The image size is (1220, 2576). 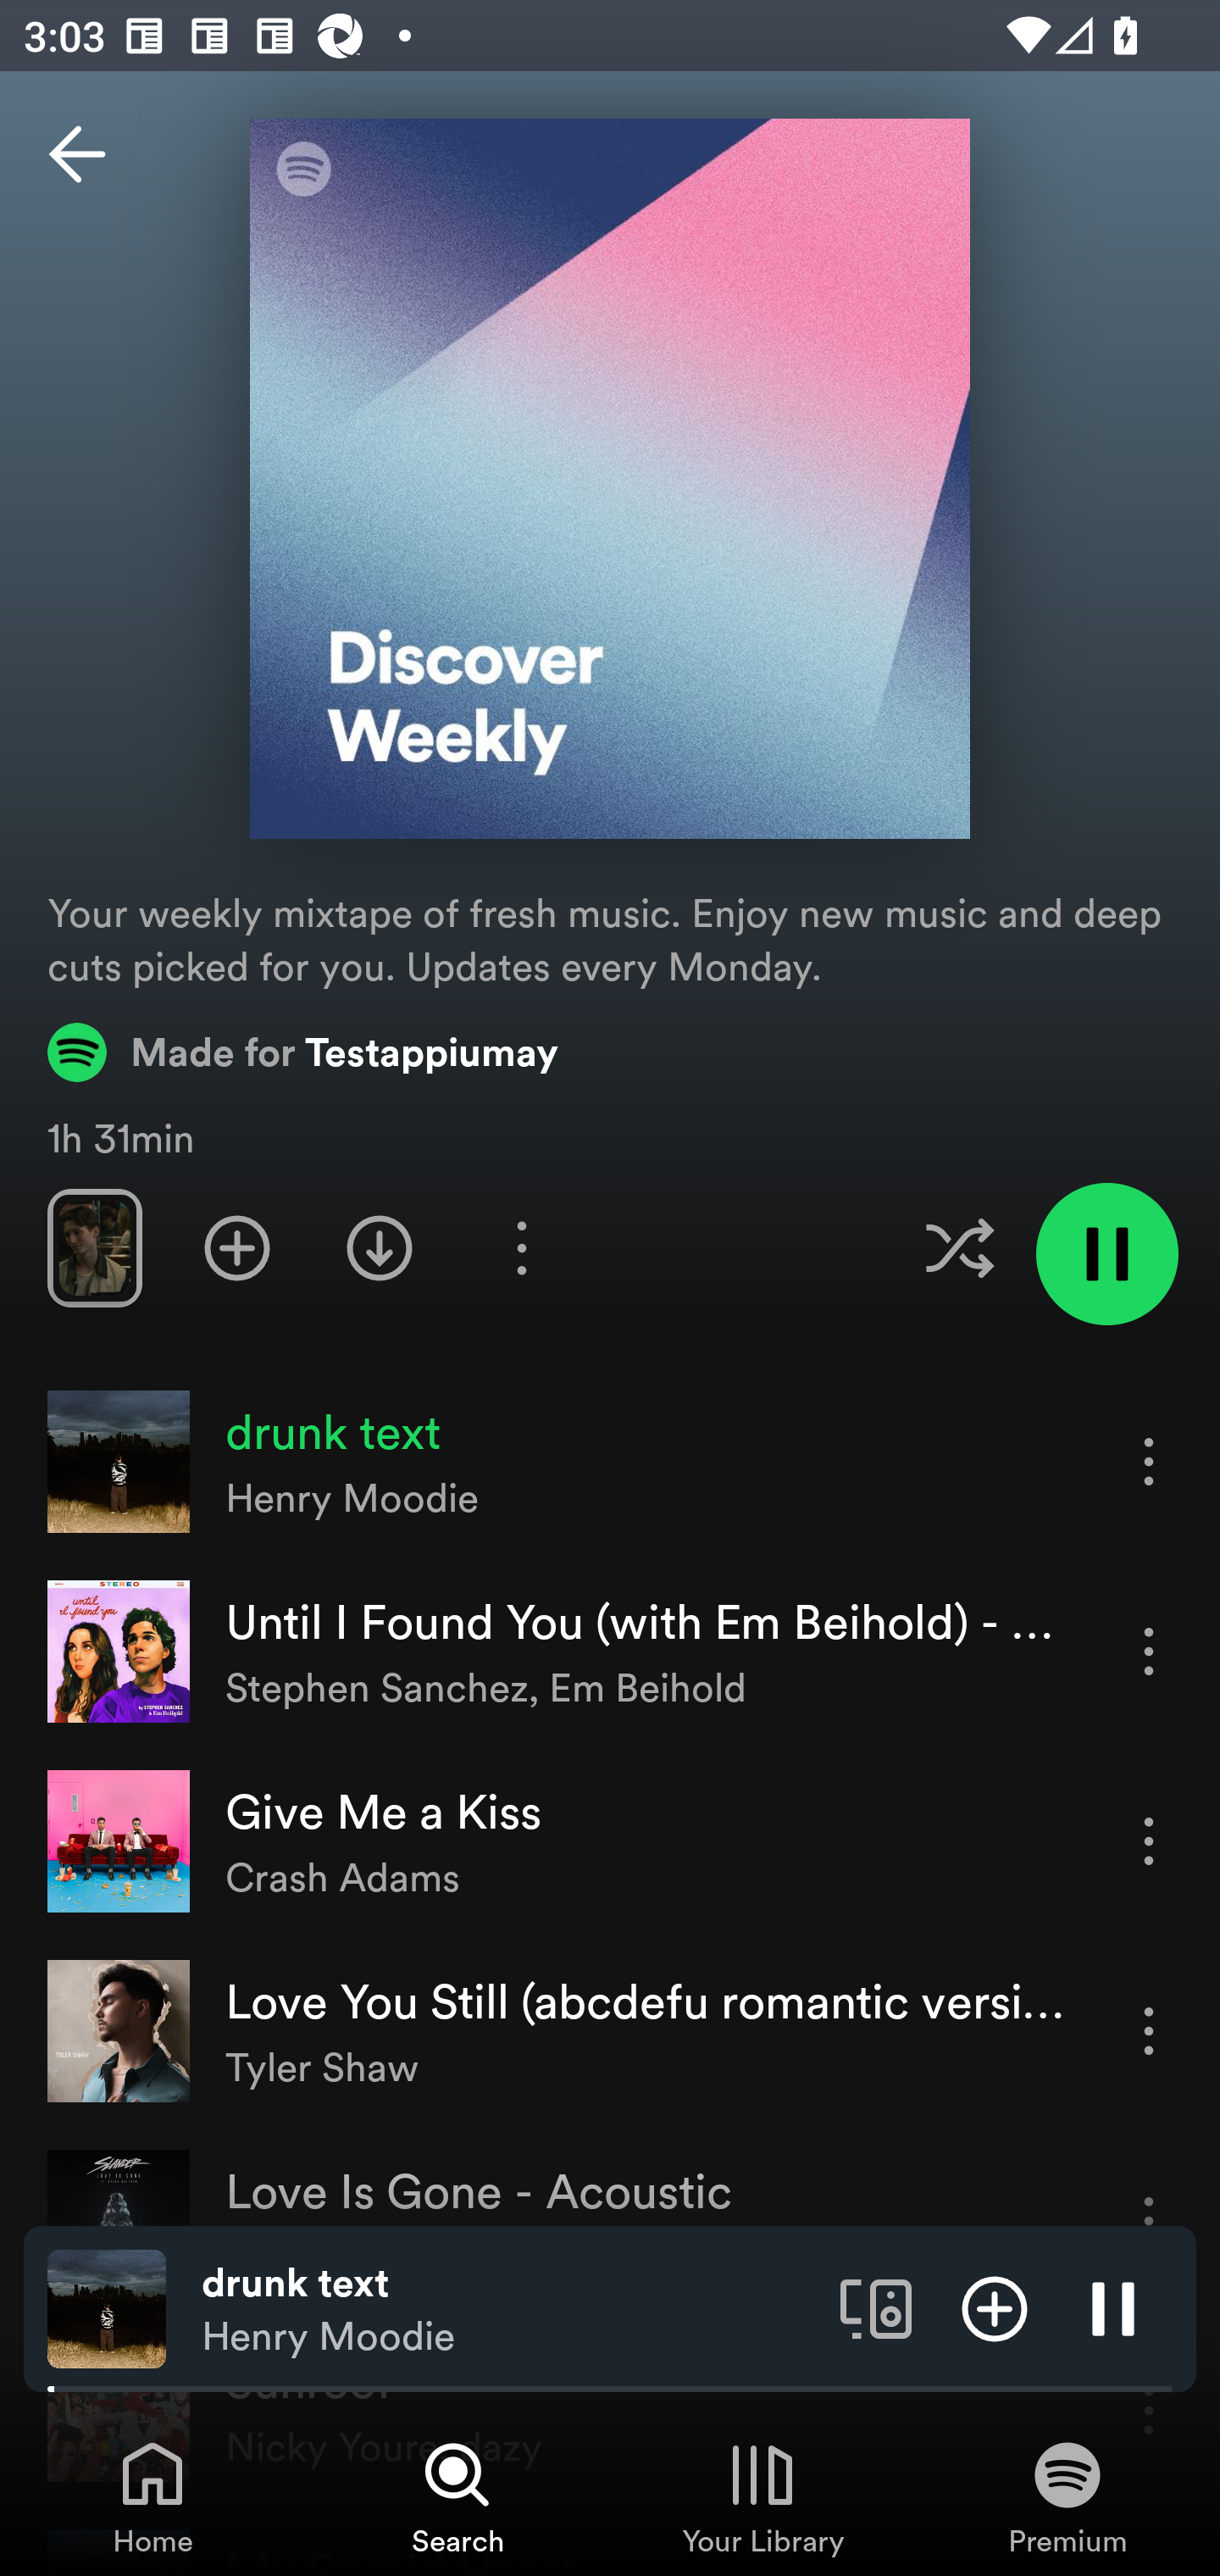 I want to click on More options for song drunk text, so click(x=1149, y=1461).